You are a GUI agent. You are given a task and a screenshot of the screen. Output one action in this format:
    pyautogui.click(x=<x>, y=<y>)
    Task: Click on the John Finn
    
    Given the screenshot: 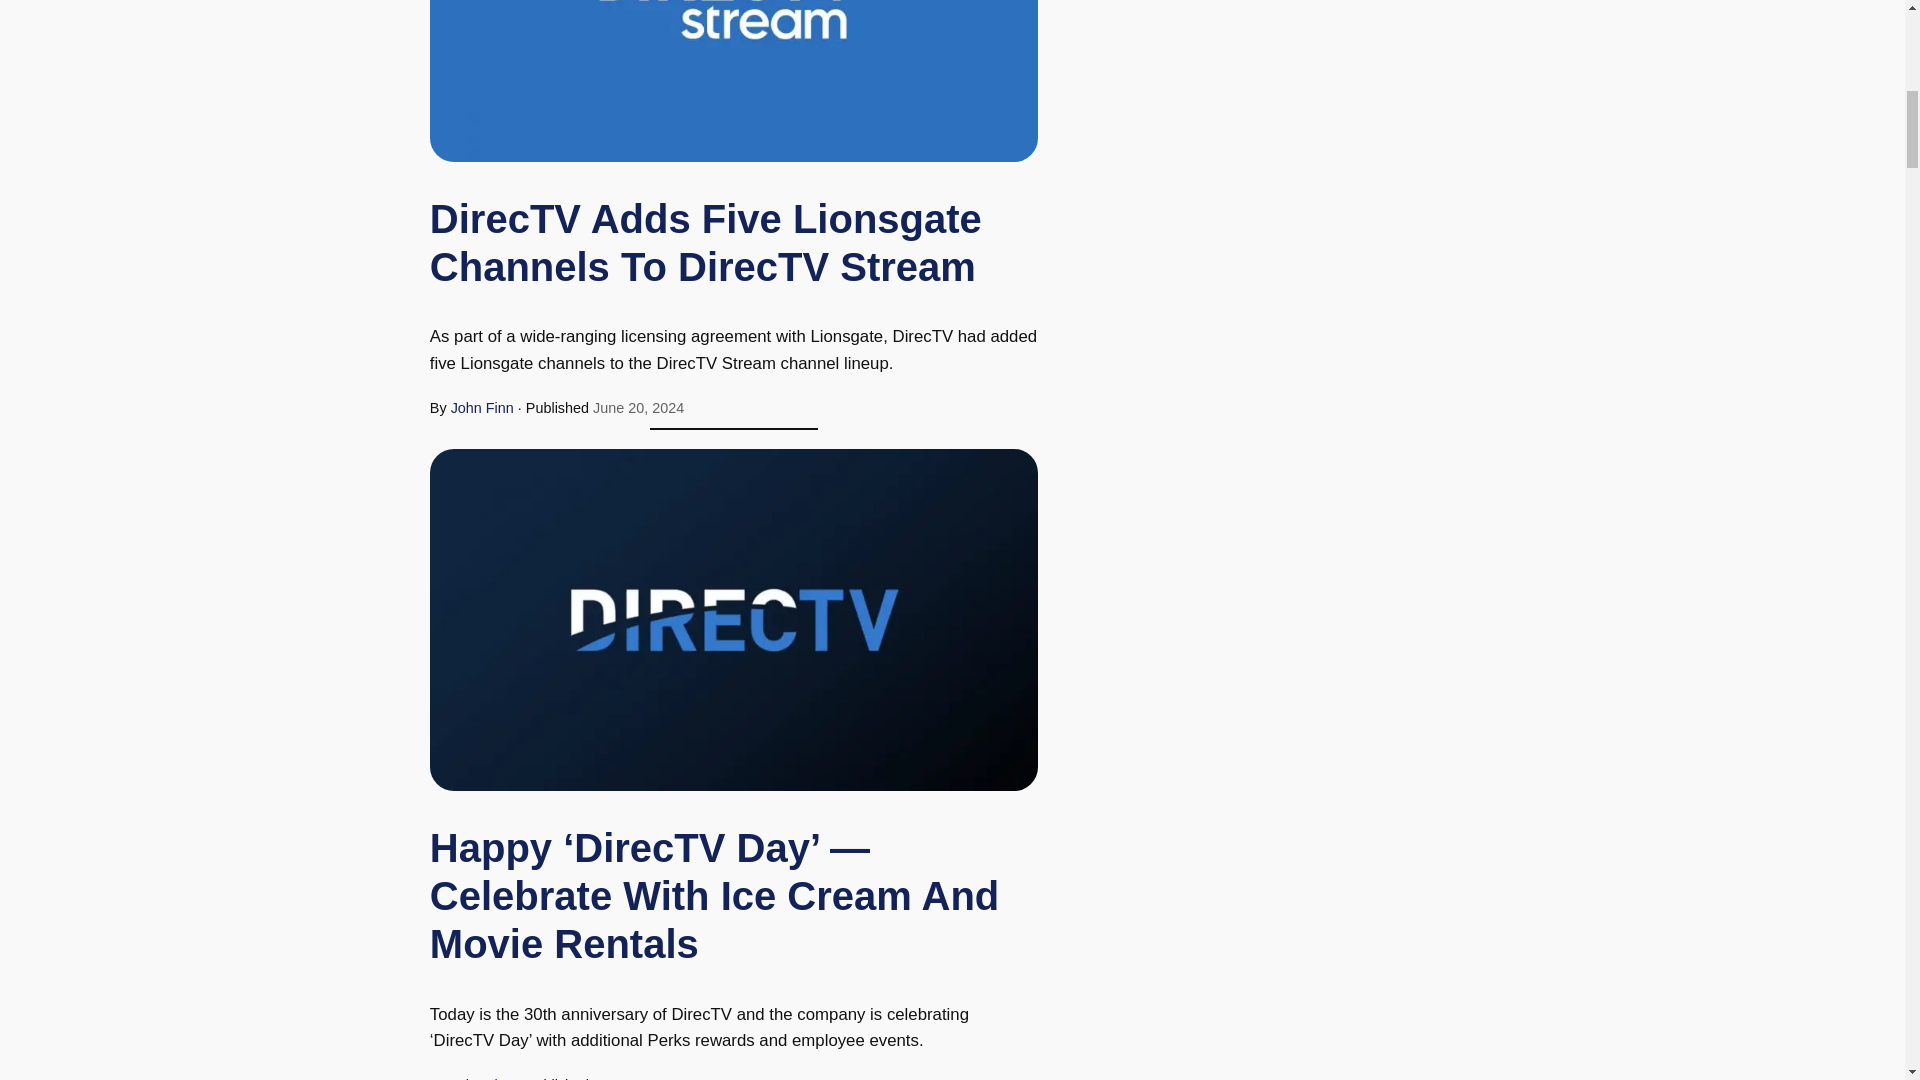 What is the action you would take?
    pyautogui.click(x=482, y=1078)
    